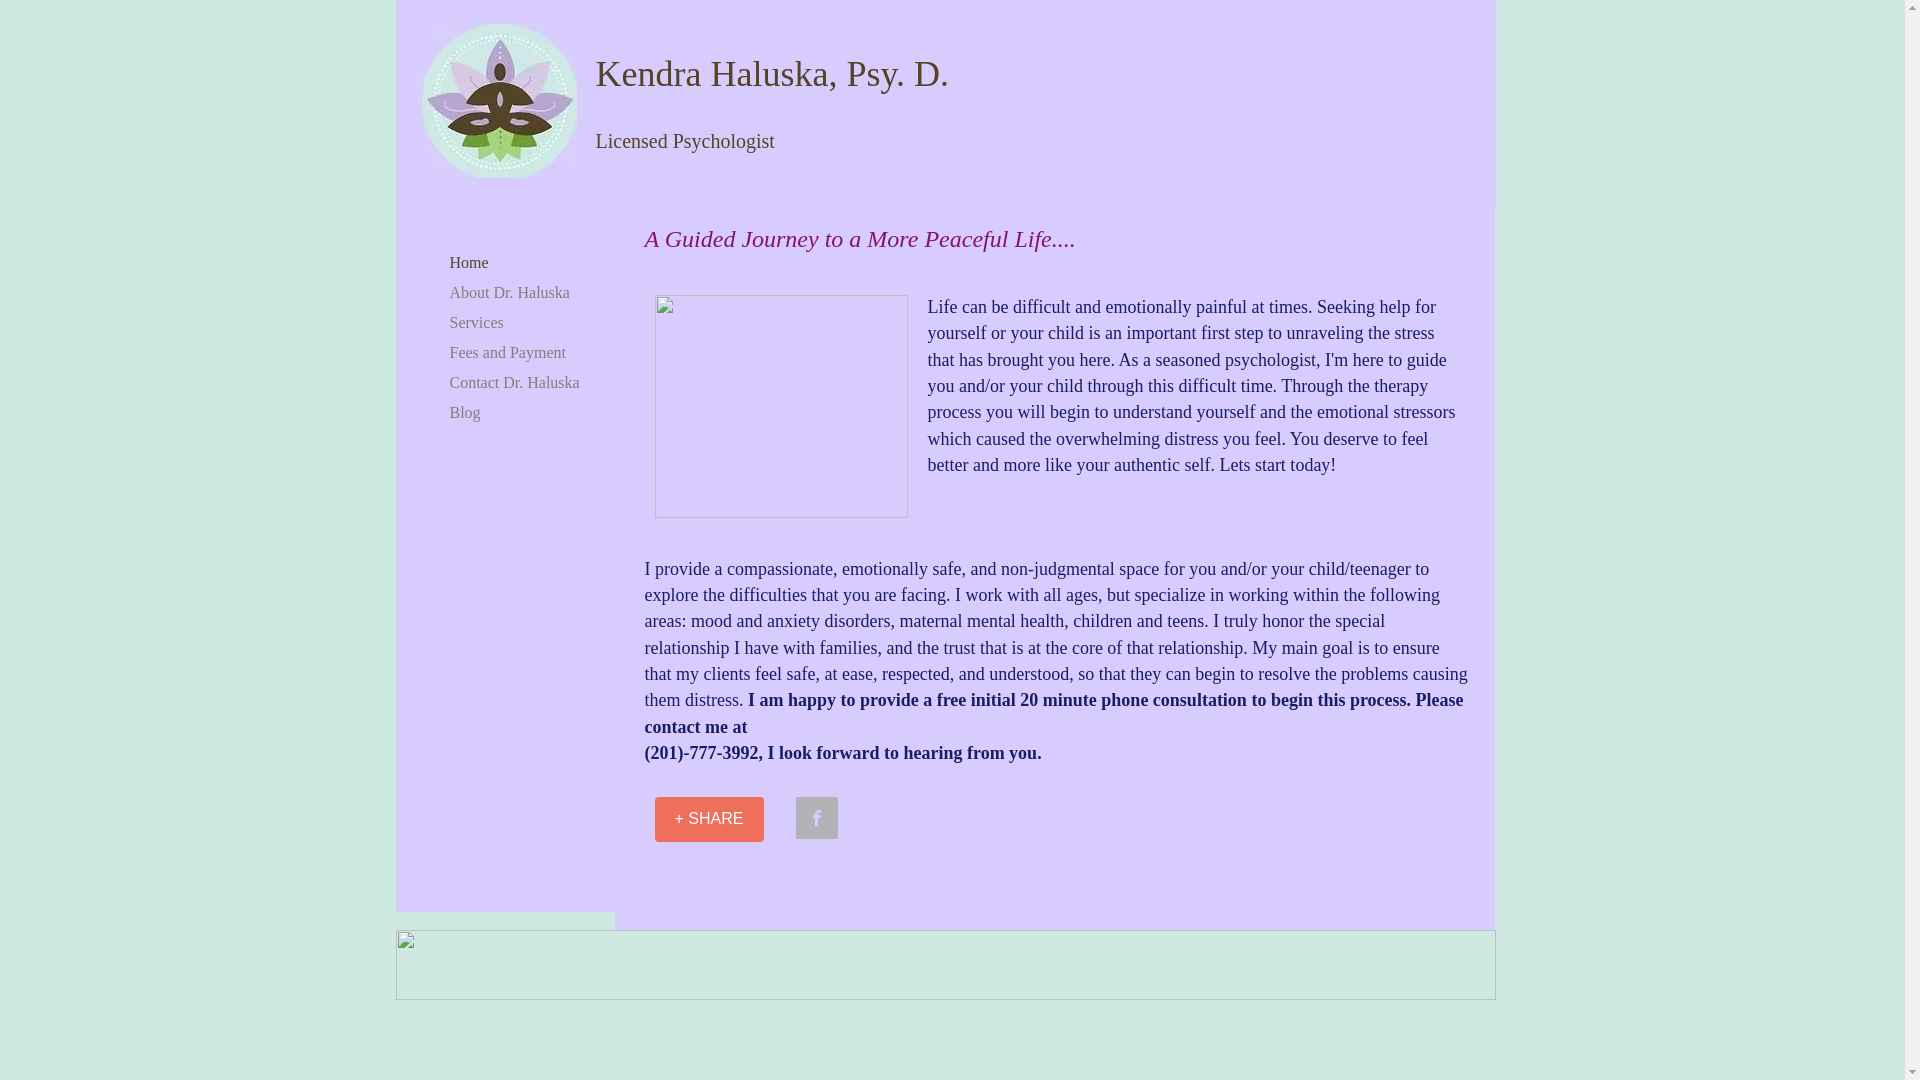  What do you see at coordinates (509, 292) in the screenshot?
I see `About Dr. Haluska` at bounding box center [509, 292].